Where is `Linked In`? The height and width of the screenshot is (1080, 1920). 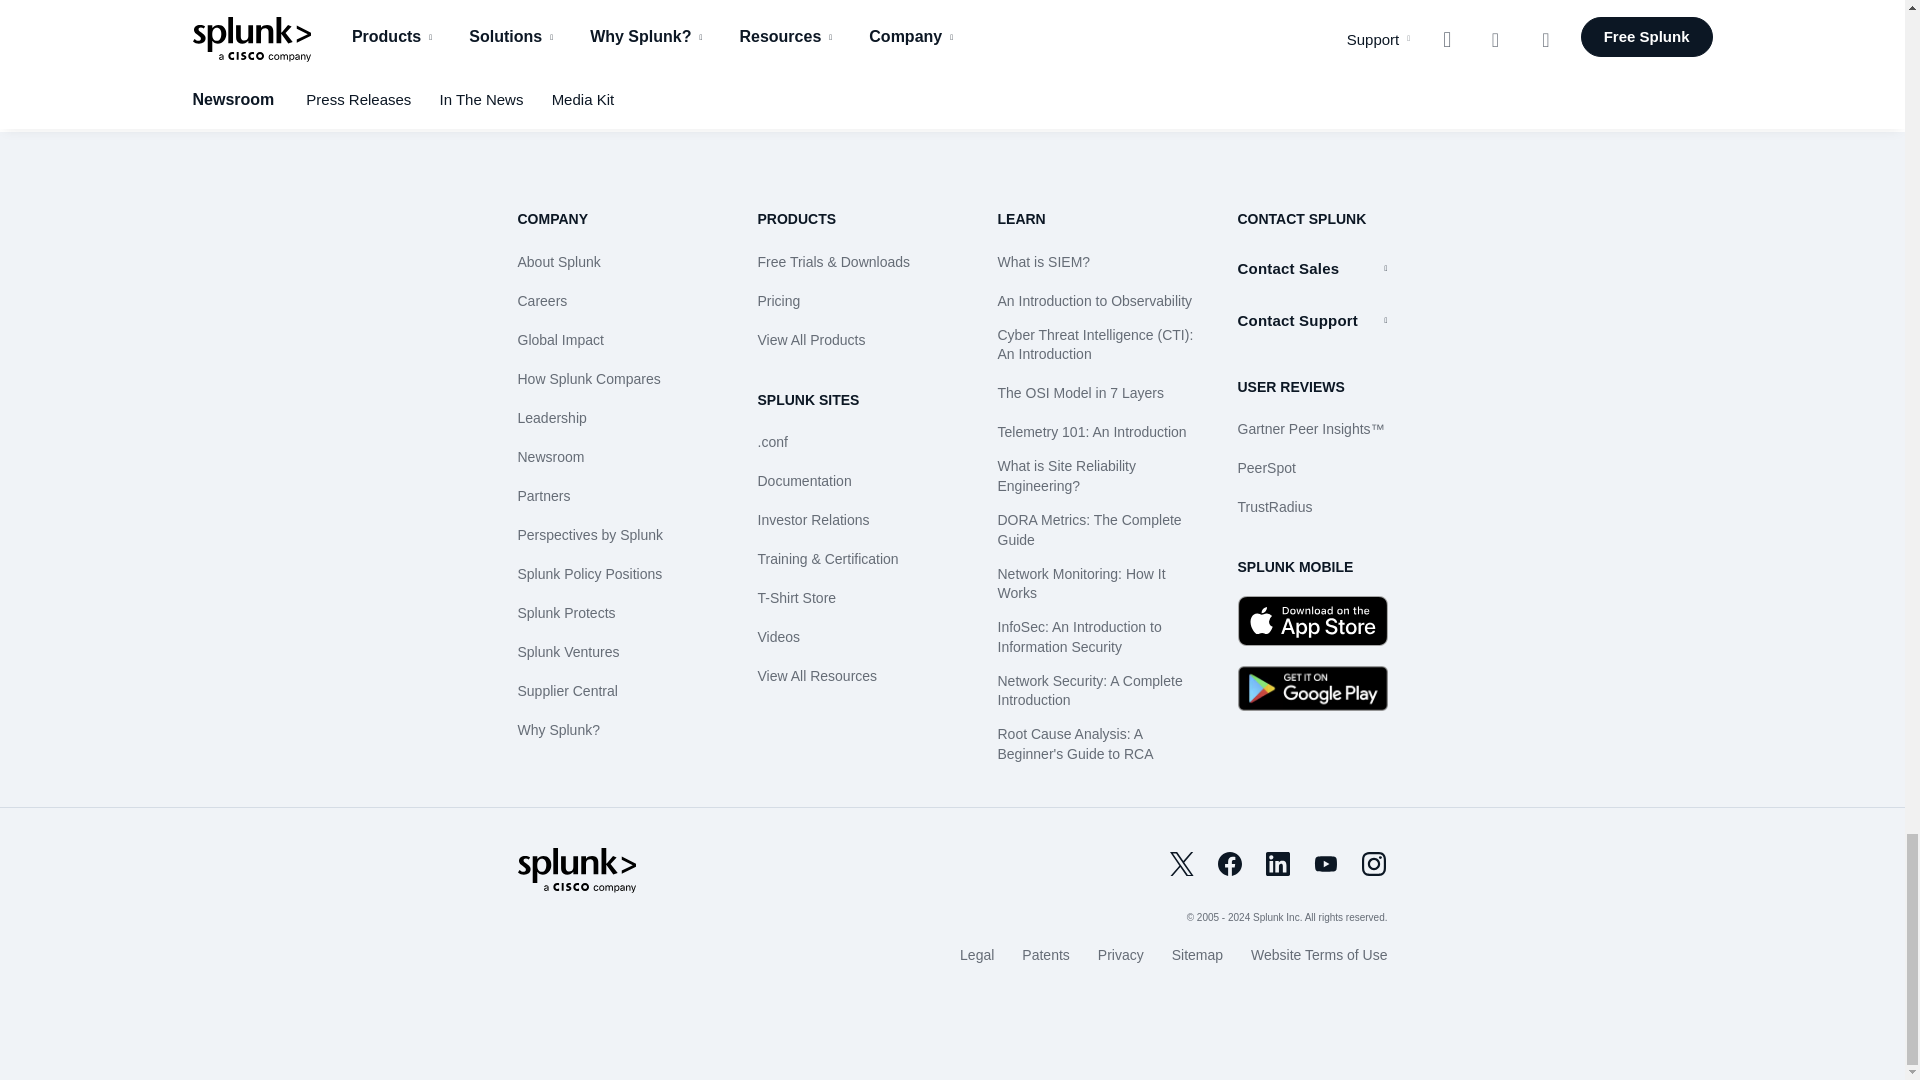
Linked In is located at coordinates (1278, 864).